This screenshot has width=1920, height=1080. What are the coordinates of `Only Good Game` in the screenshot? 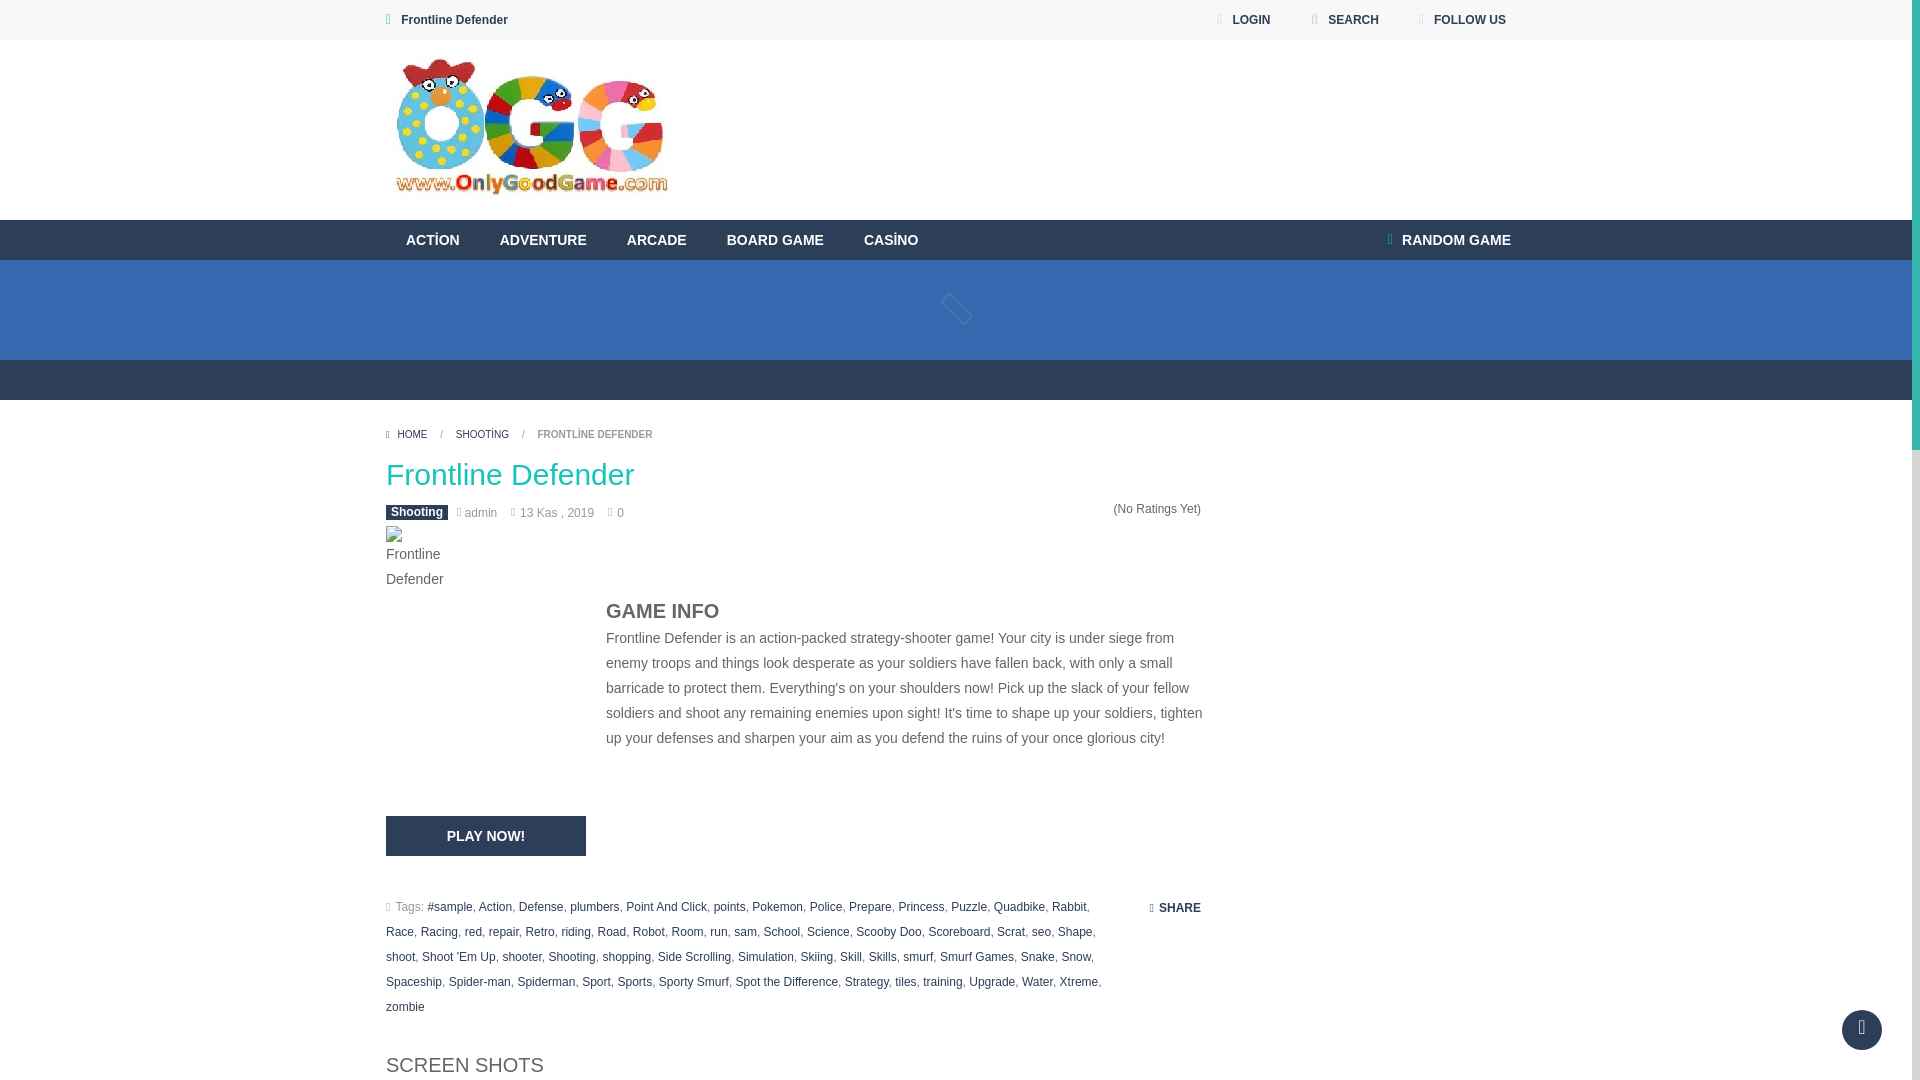 It's located at (529, 128).